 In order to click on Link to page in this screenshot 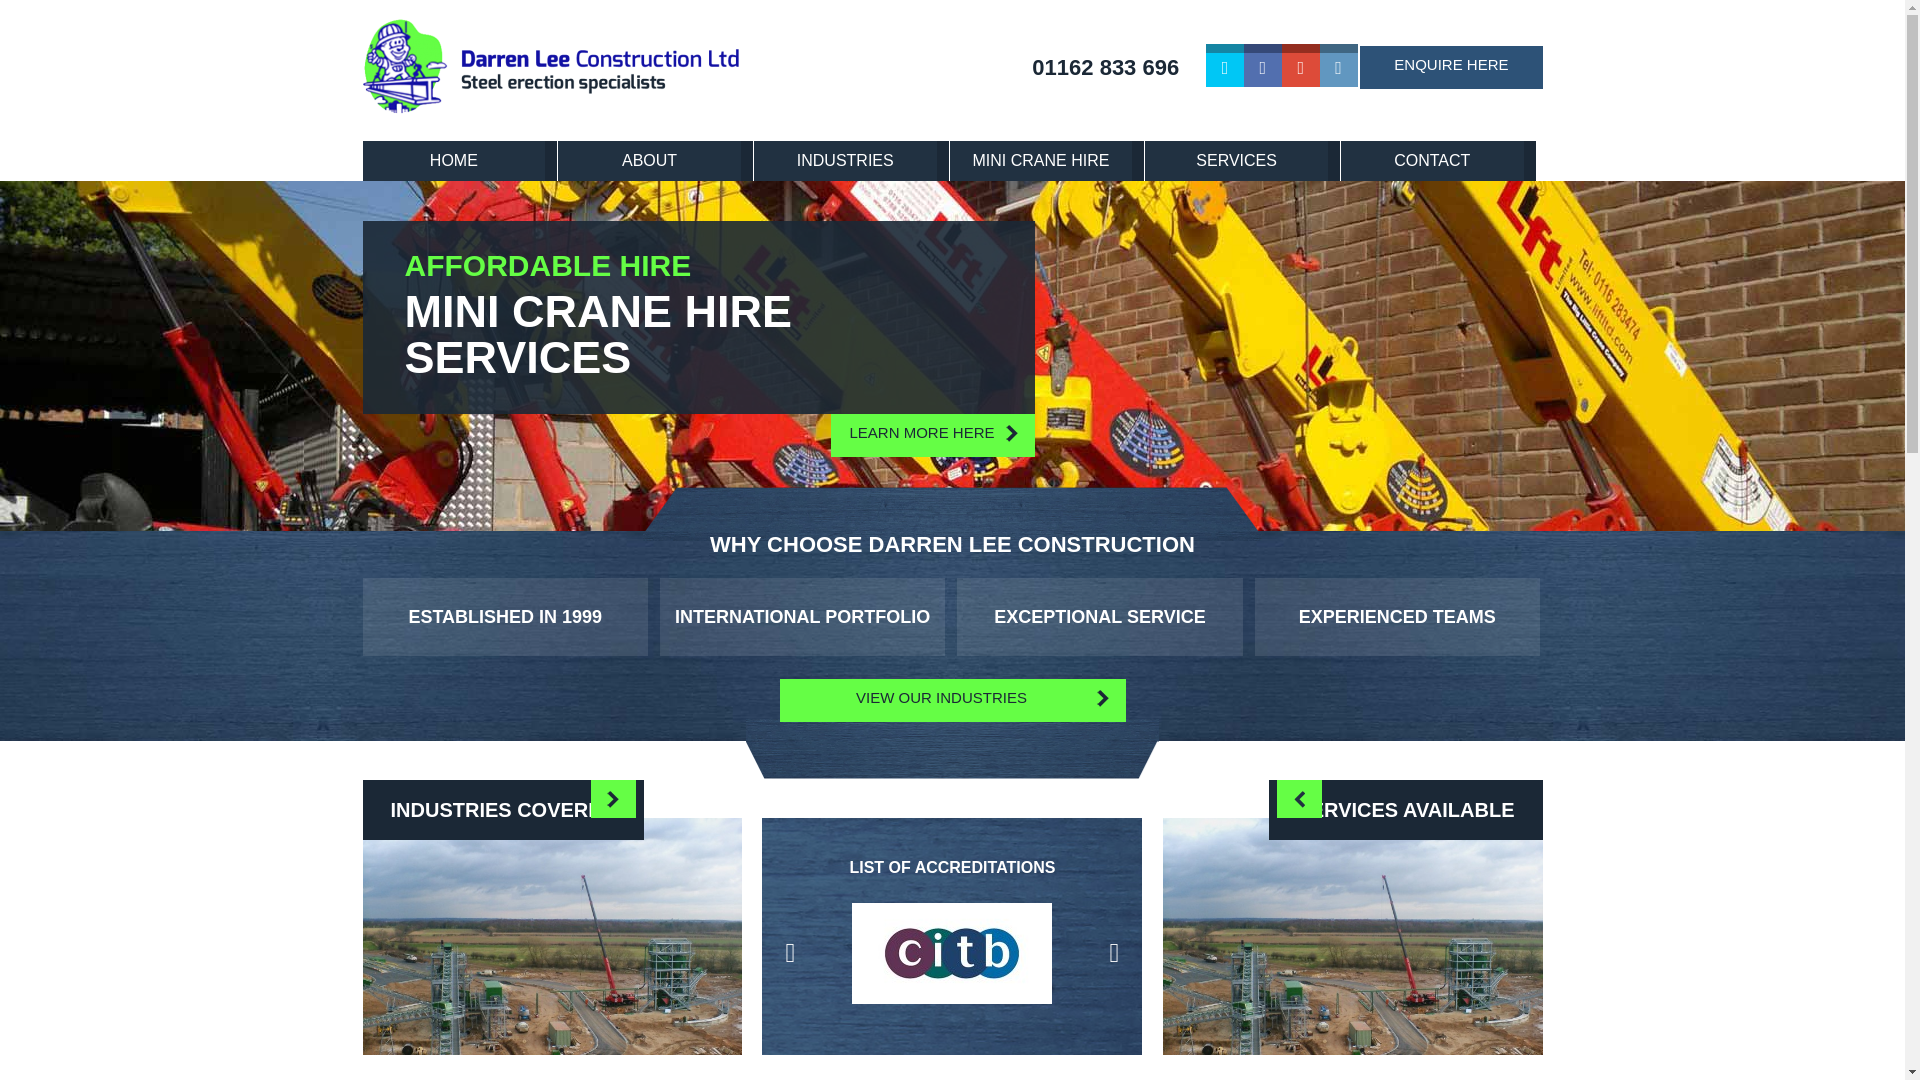, I will do `click(952, 700)`.